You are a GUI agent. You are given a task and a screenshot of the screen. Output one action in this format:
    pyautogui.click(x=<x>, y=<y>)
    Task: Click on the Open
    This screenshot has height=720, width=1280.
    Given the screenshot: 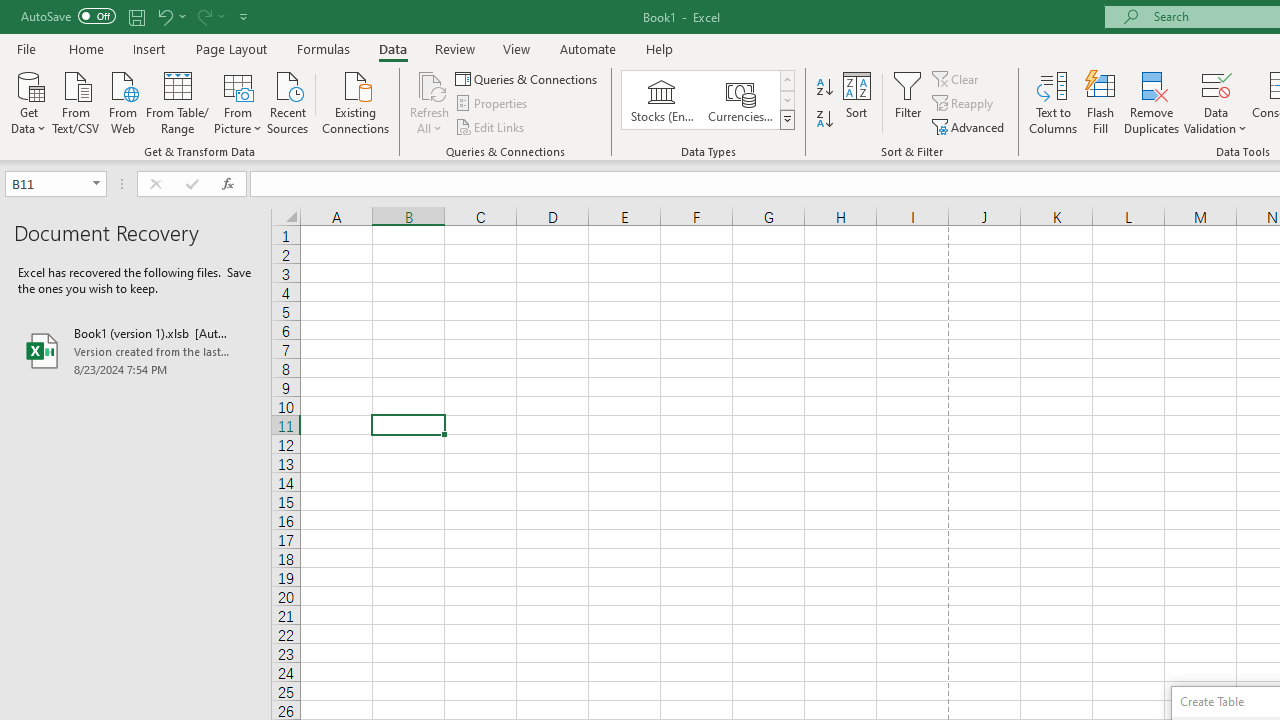 What is the action you would take?
    pyautogui.click(x=96, y=184)
    